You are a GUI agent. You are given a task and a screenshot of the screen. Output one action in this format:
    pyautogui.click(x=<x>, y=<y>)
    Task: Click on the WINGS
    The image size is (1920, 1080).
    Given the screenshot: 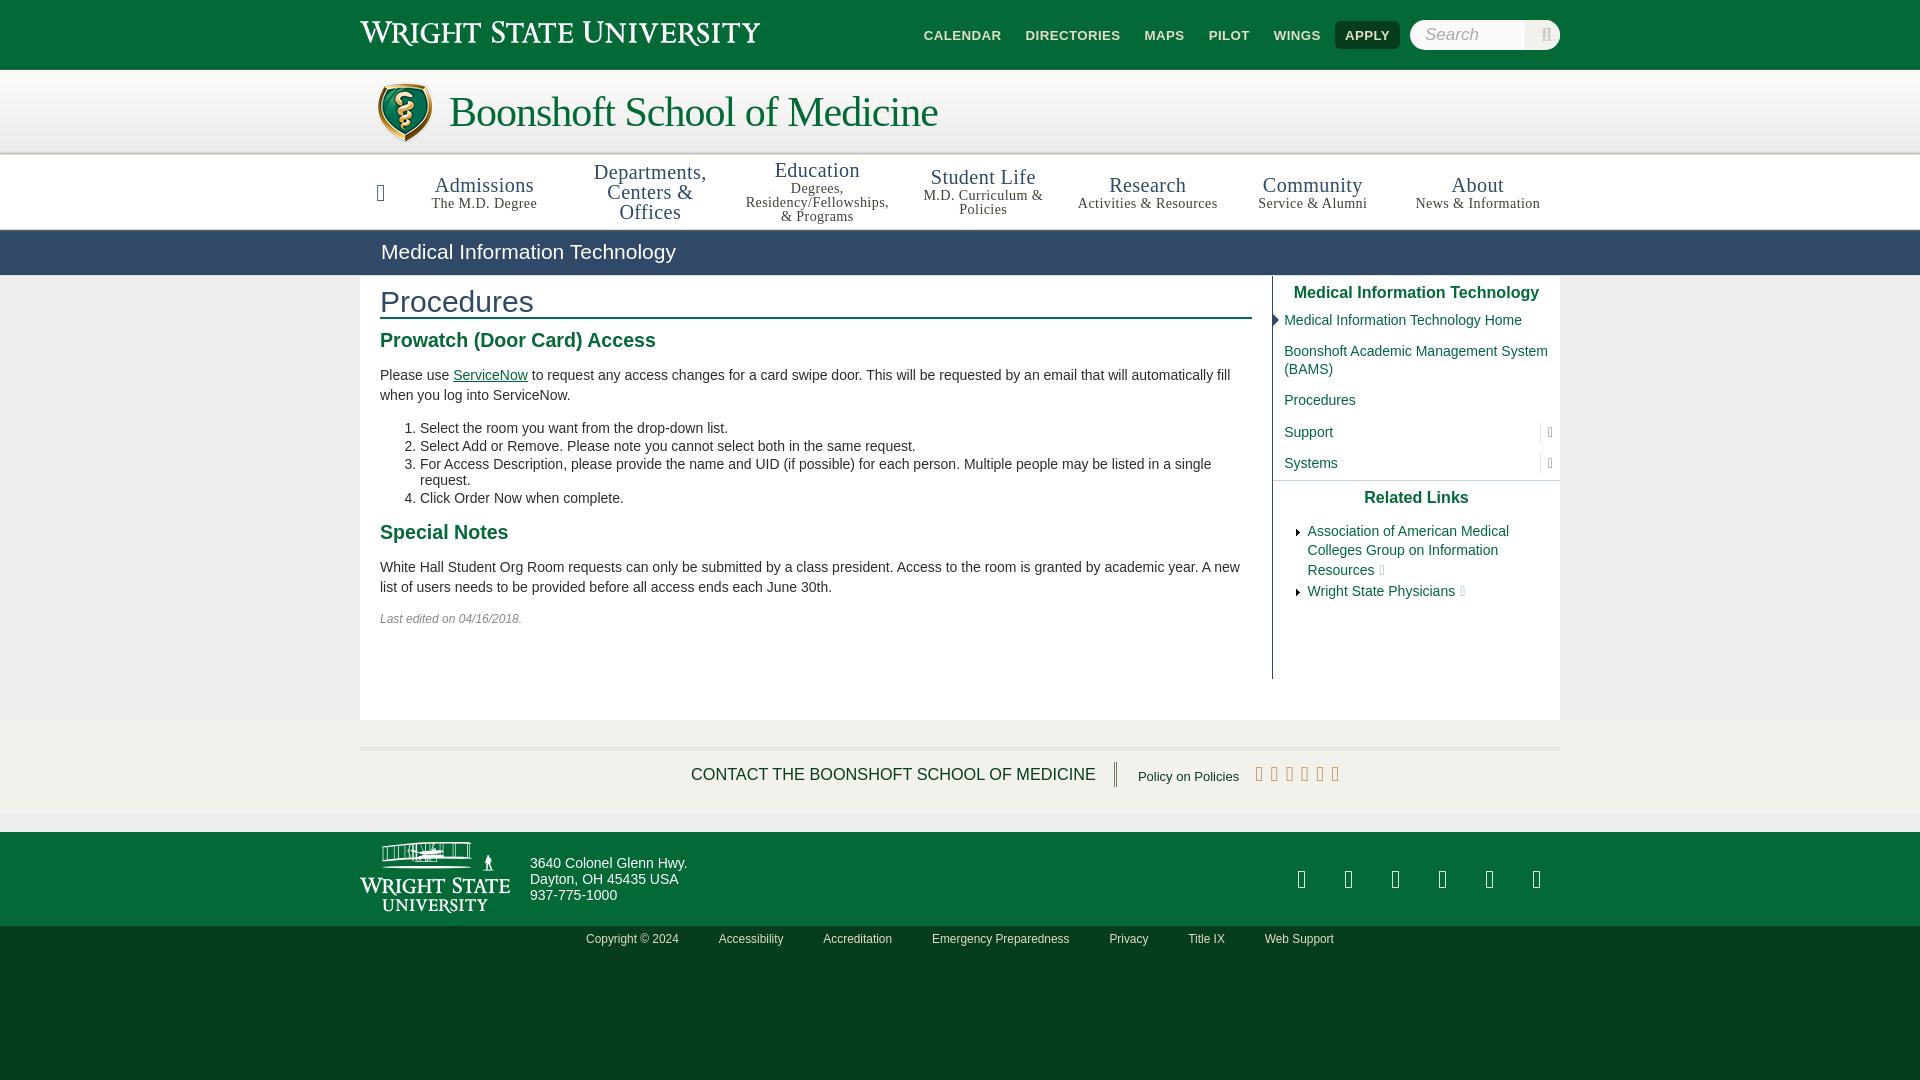 What is the action you would take?
    pyautogui.click(x=1296, y=34)
    